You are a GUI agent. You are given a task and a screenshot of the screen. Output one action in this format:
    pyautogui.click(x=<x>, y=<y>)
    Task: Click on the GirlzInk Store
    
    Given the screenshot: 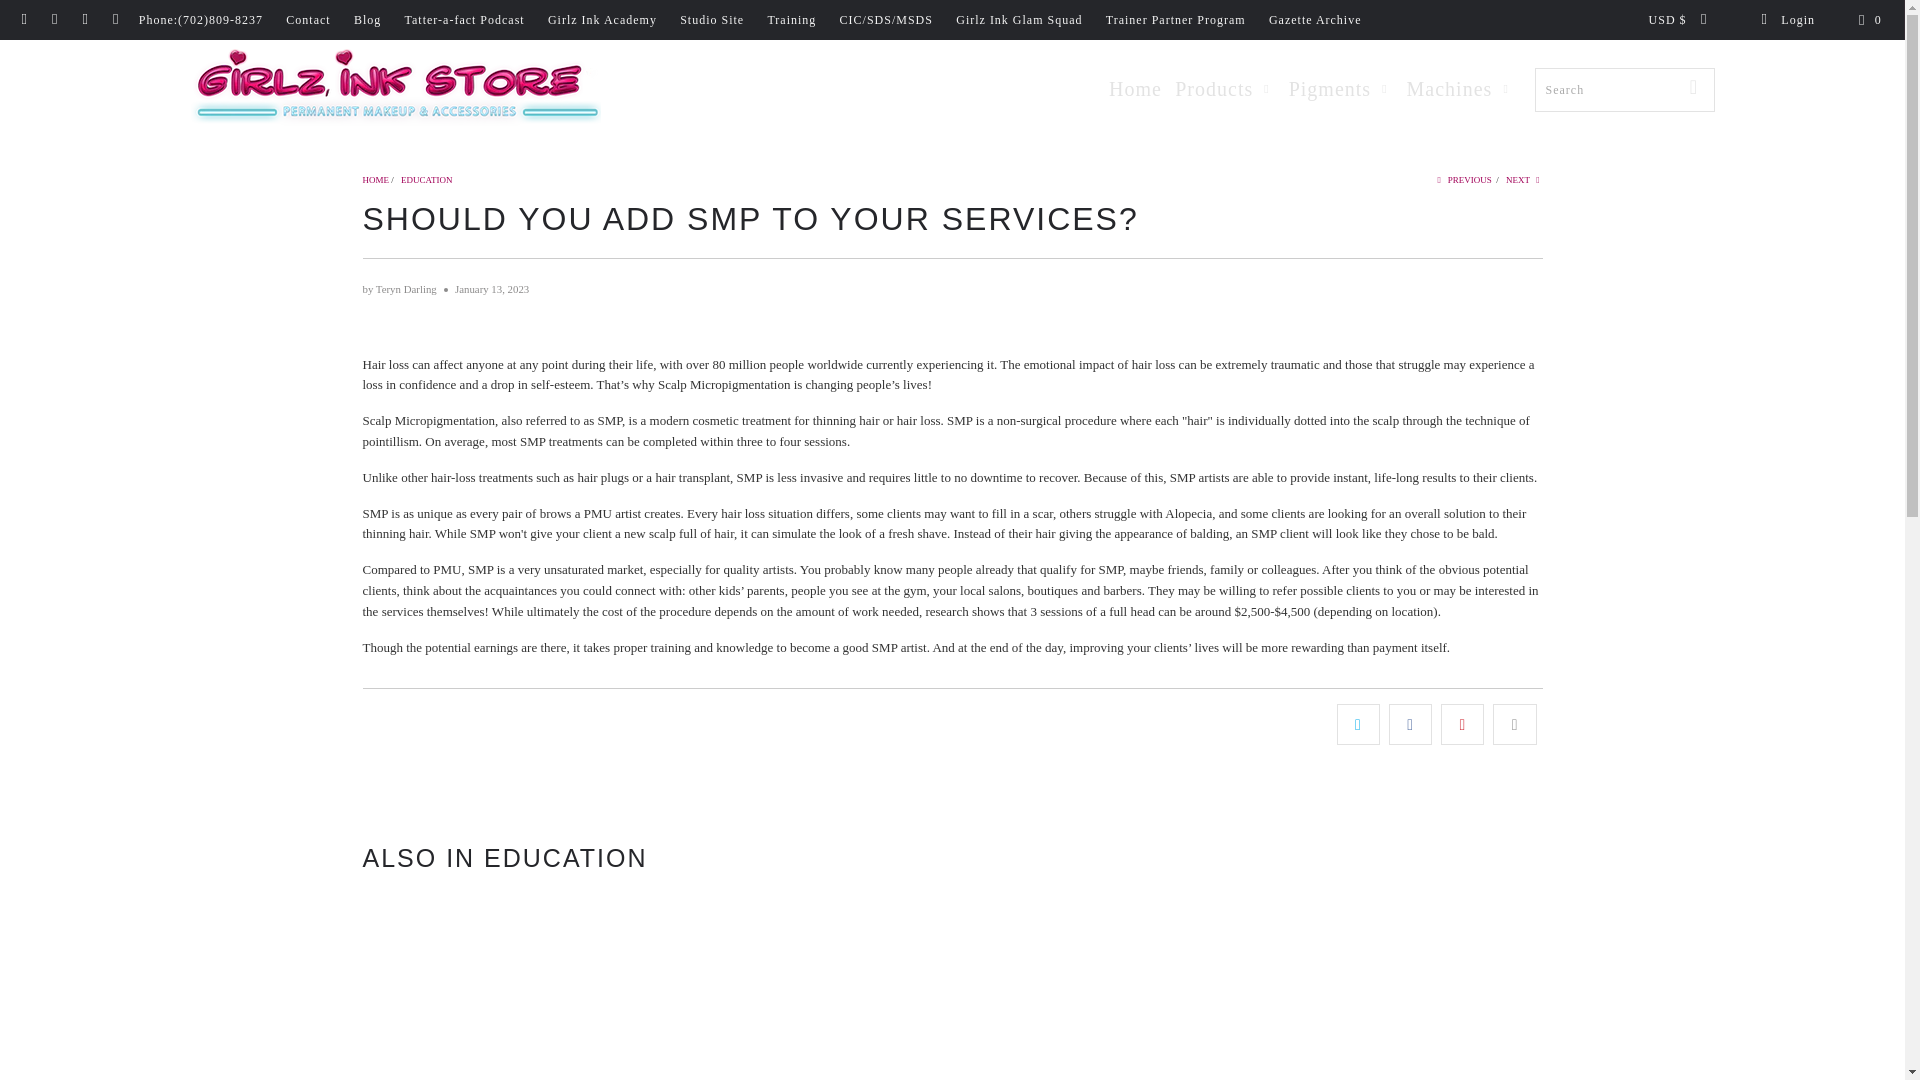 What is the action you would take?
    pyautogui.click(x=376, y=179)
    